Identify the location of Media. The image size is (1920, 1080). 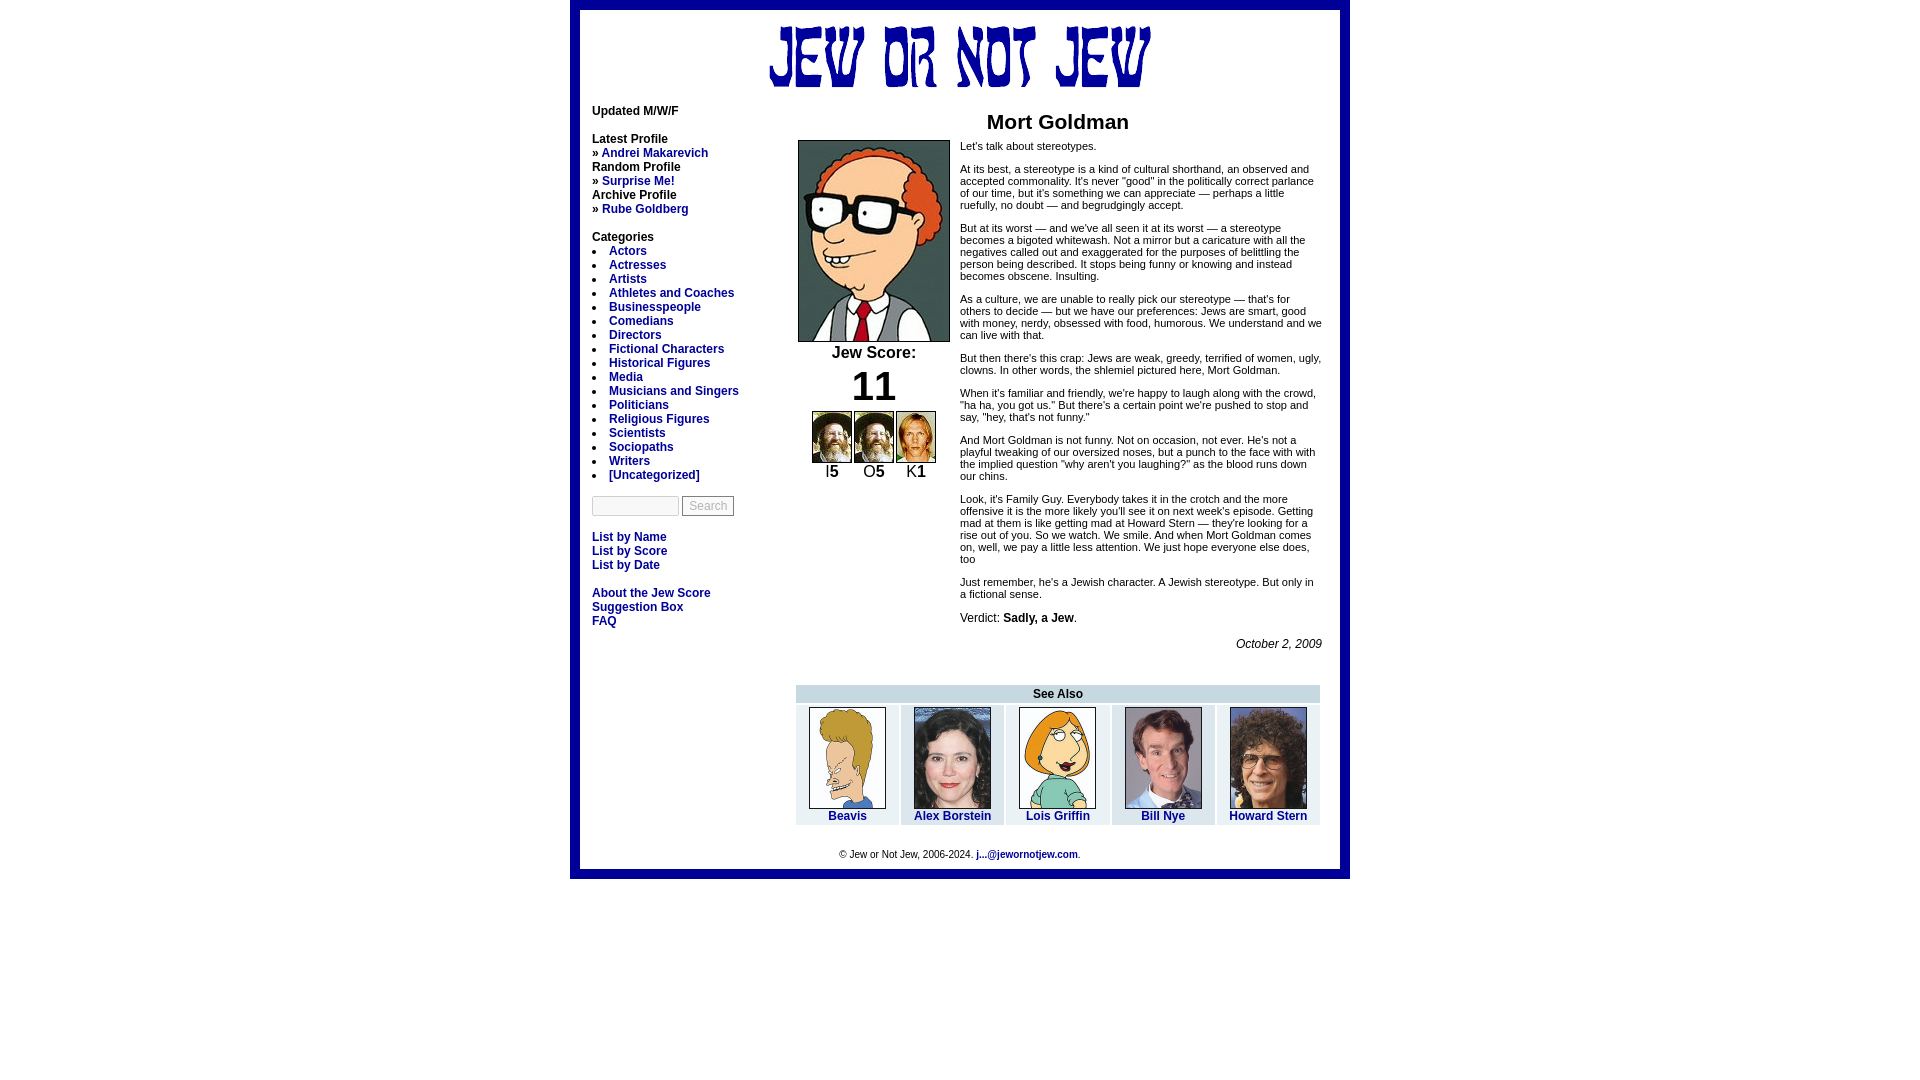
(626, 377).